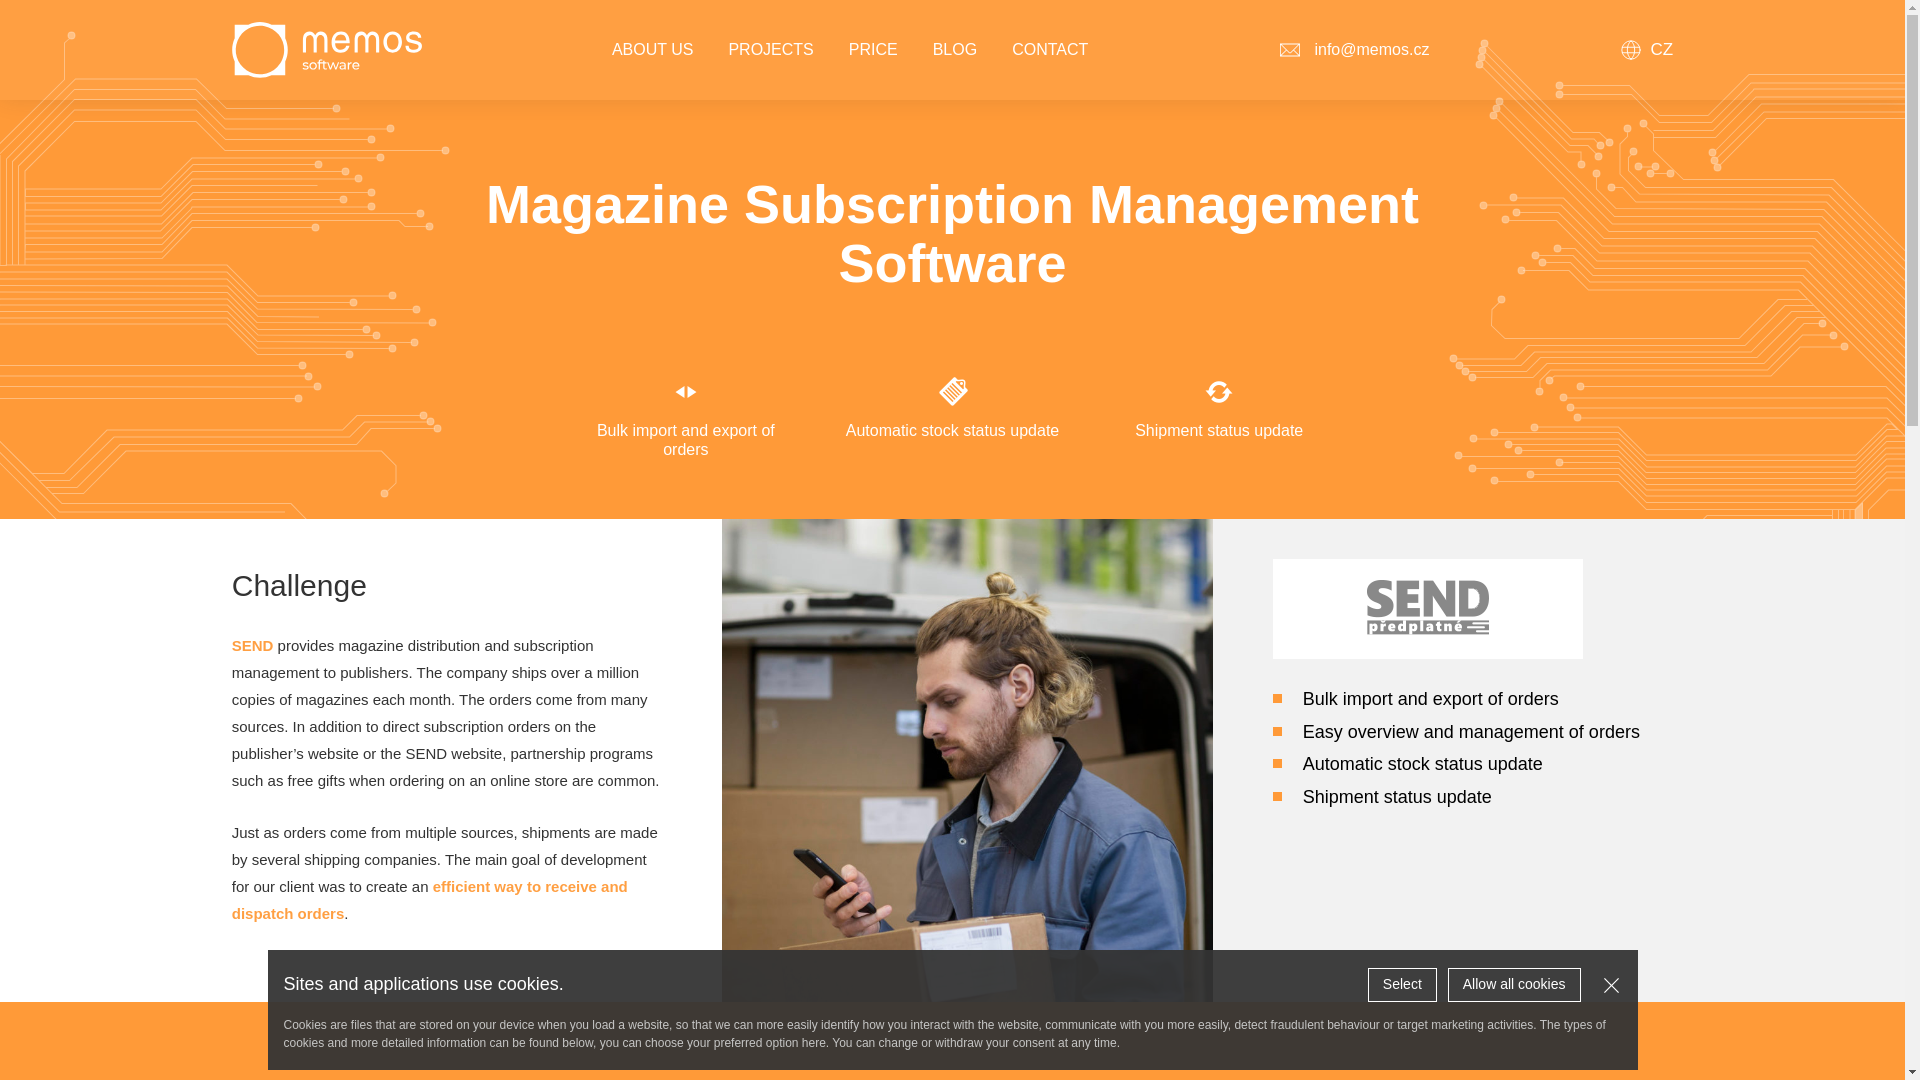 The height and width of the screenshot is (1080, 1920). I want to click on Select, so click(1402, 984).